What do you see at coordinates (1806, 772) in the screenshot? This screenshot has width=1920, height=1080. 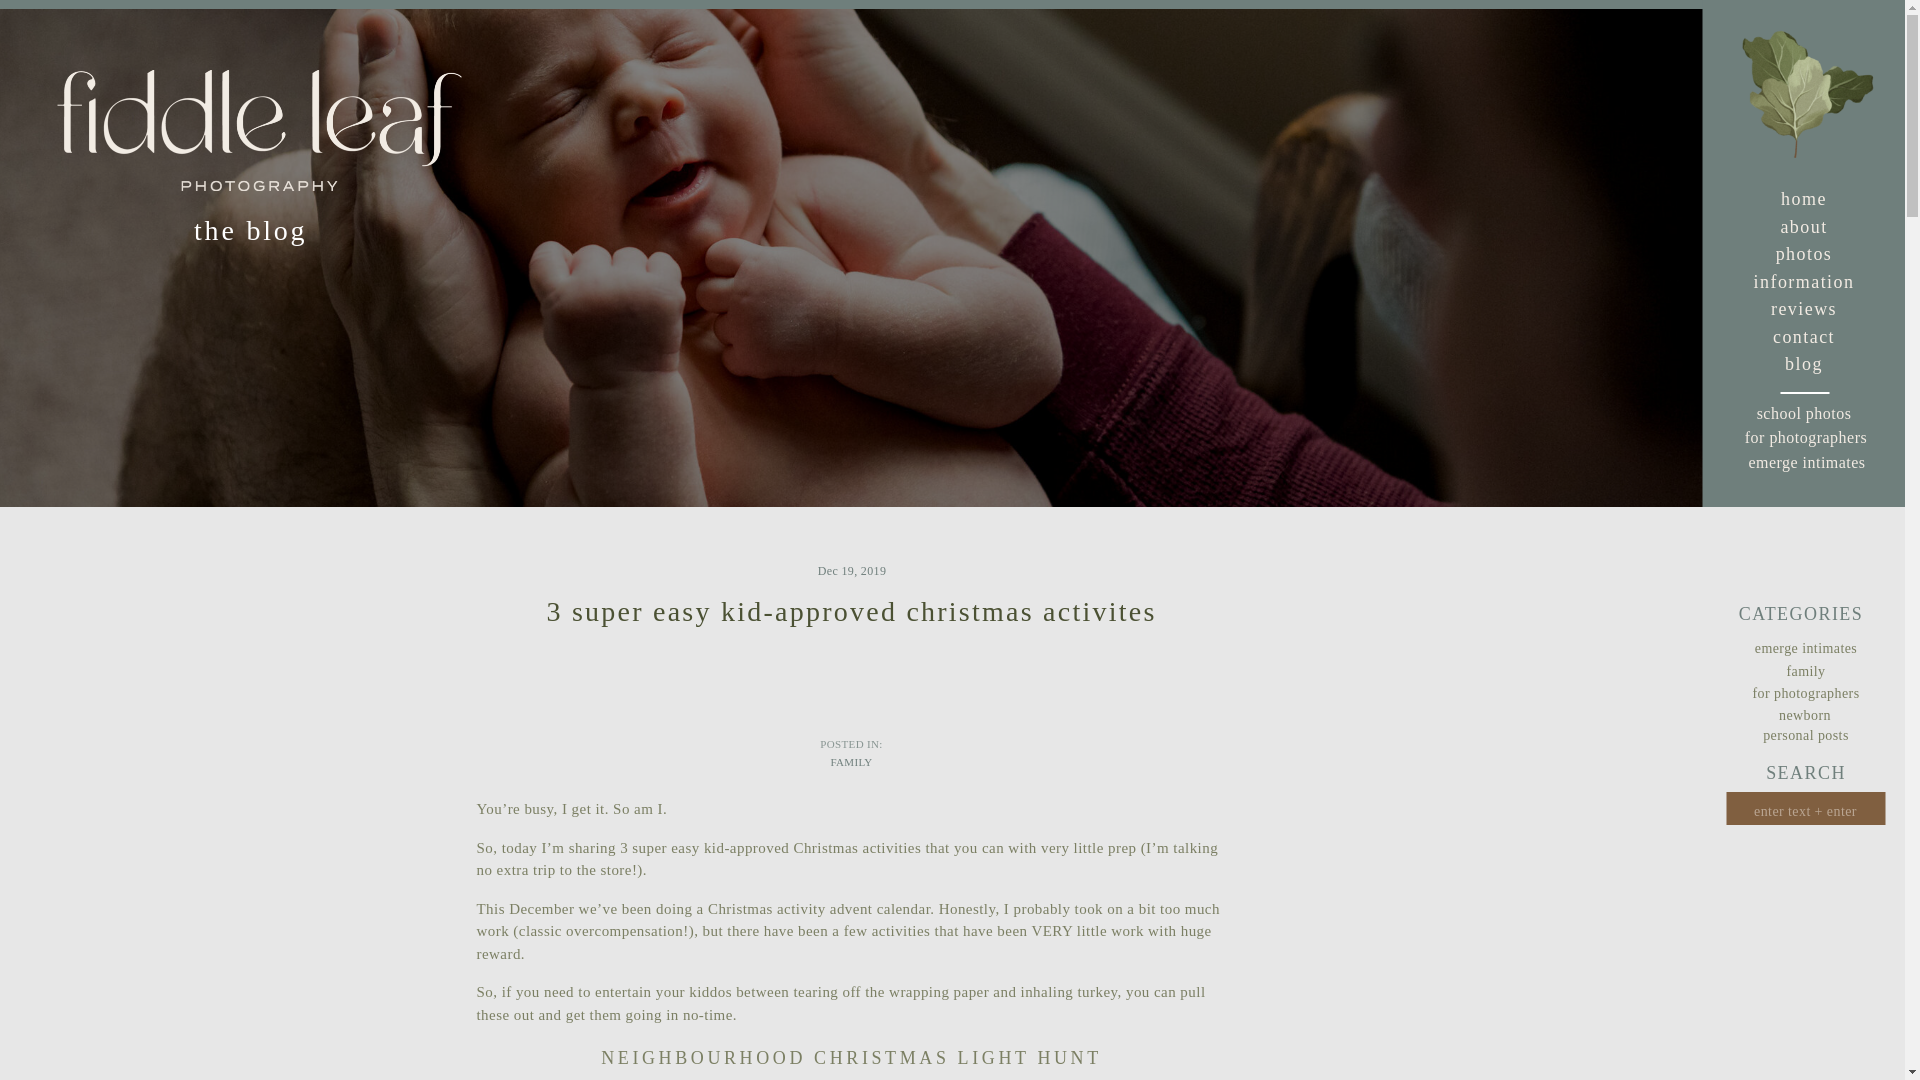 I see `SEARCH` at bounding box center [1806, 772].